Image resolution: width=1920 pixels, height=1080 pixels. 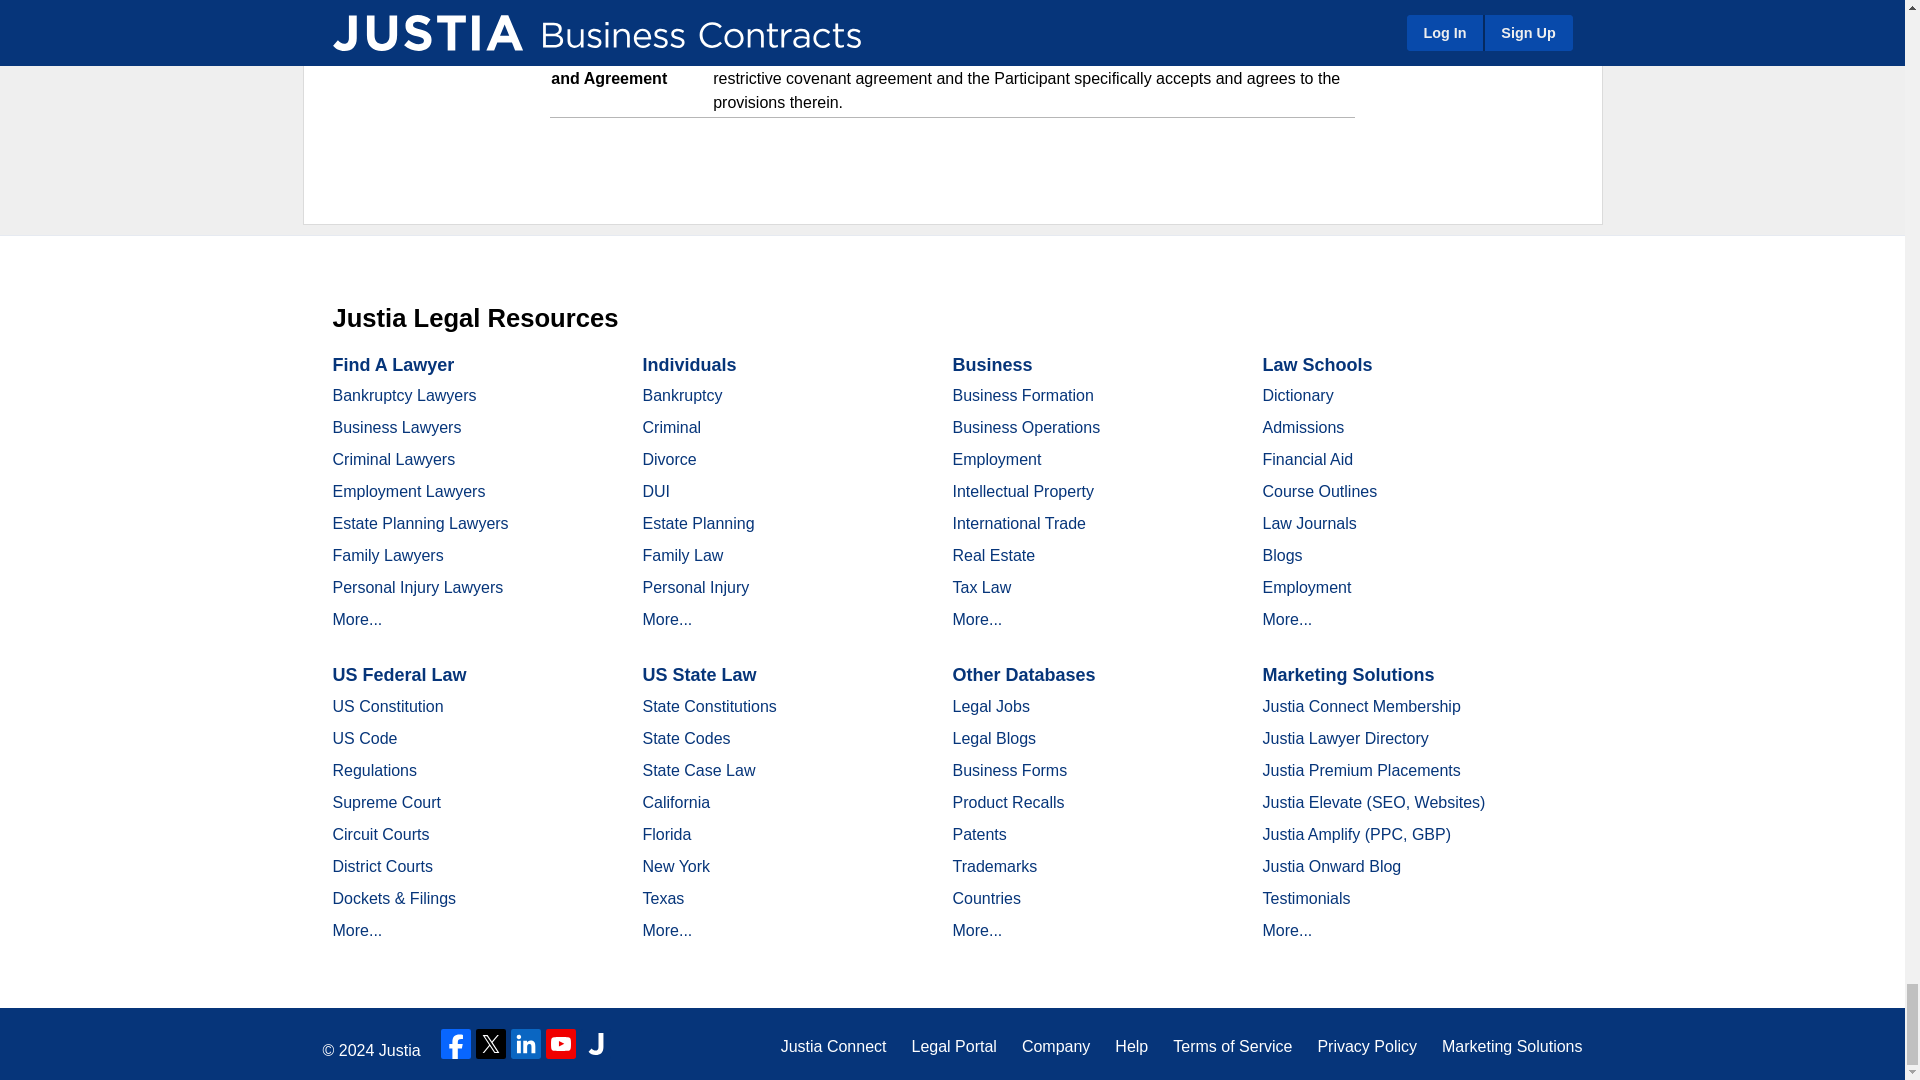 What do you see at coordinates (392, 364) in the screenshot?
I see `Find A Lawyer` at bounding box center [392, 364].